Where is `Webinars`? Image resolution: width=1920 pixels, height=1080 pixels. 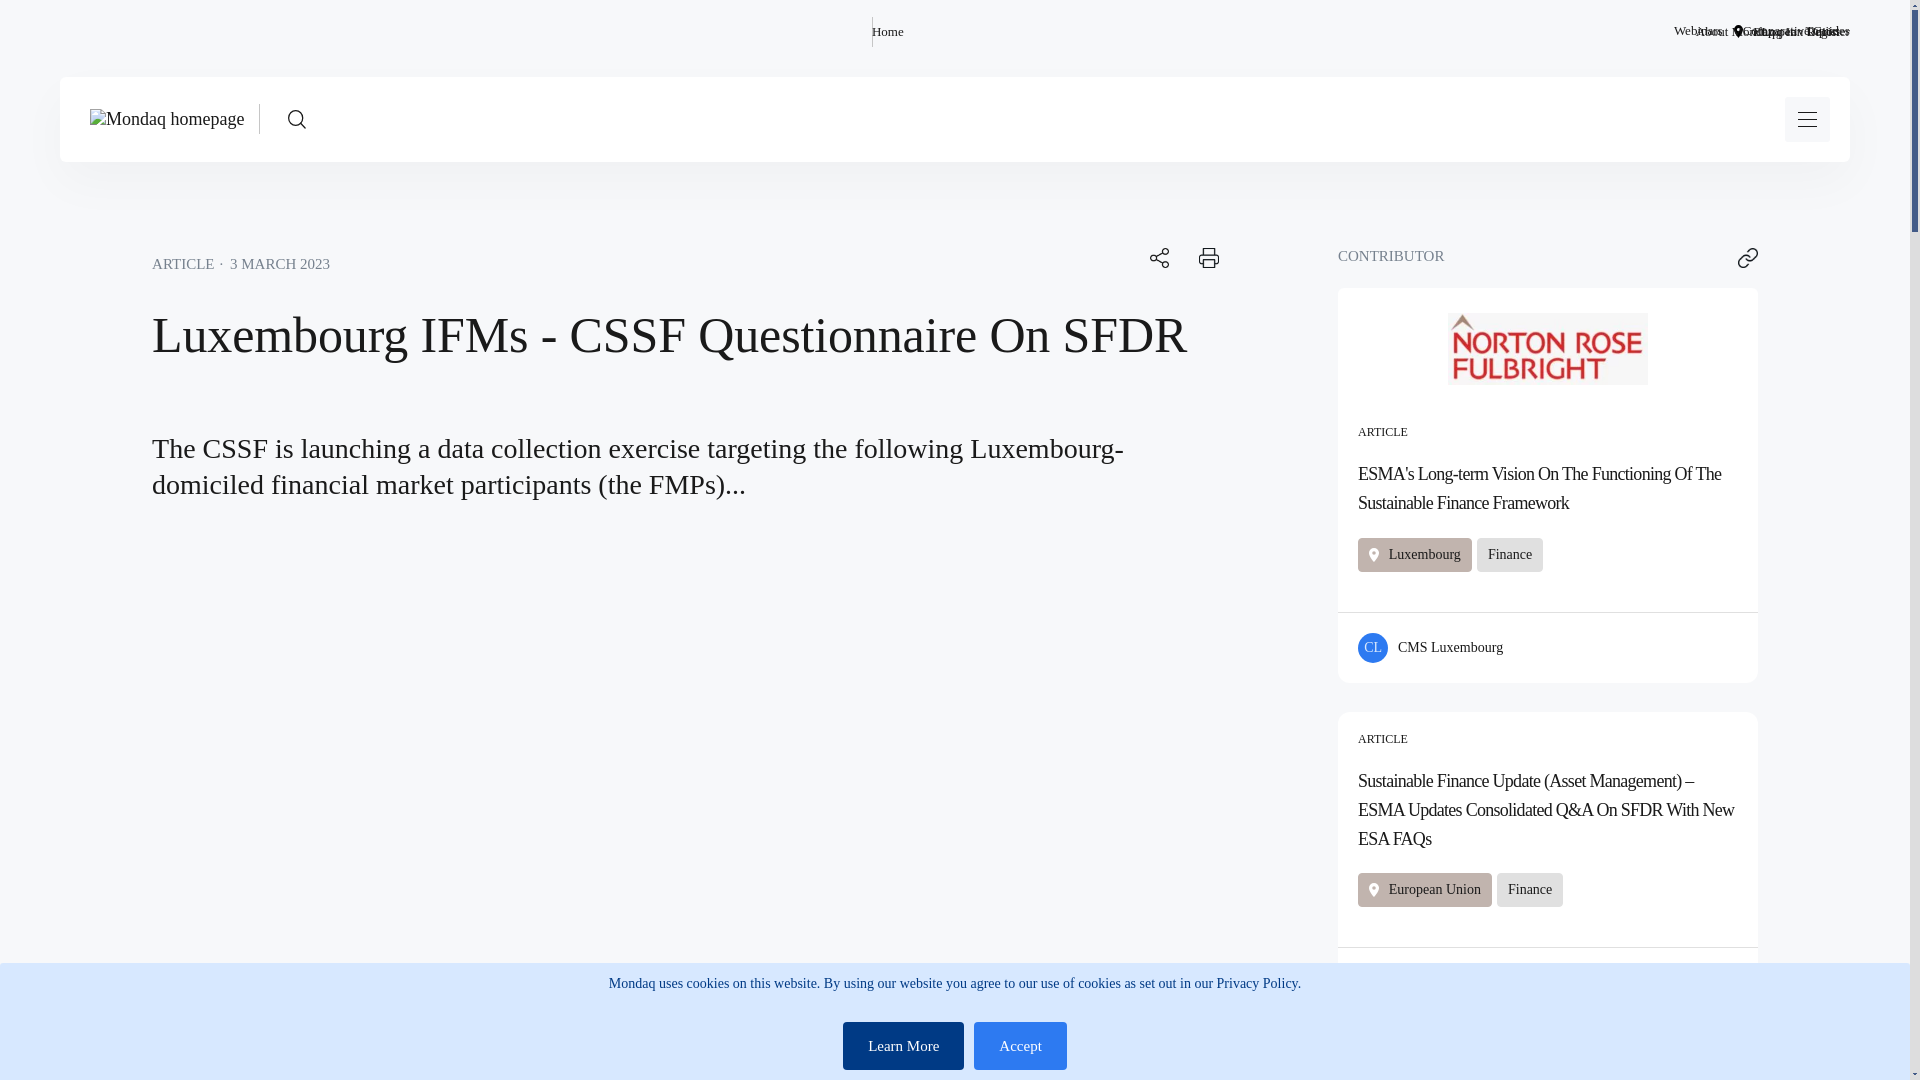
Webinars is located at coordinates (1698, 31).